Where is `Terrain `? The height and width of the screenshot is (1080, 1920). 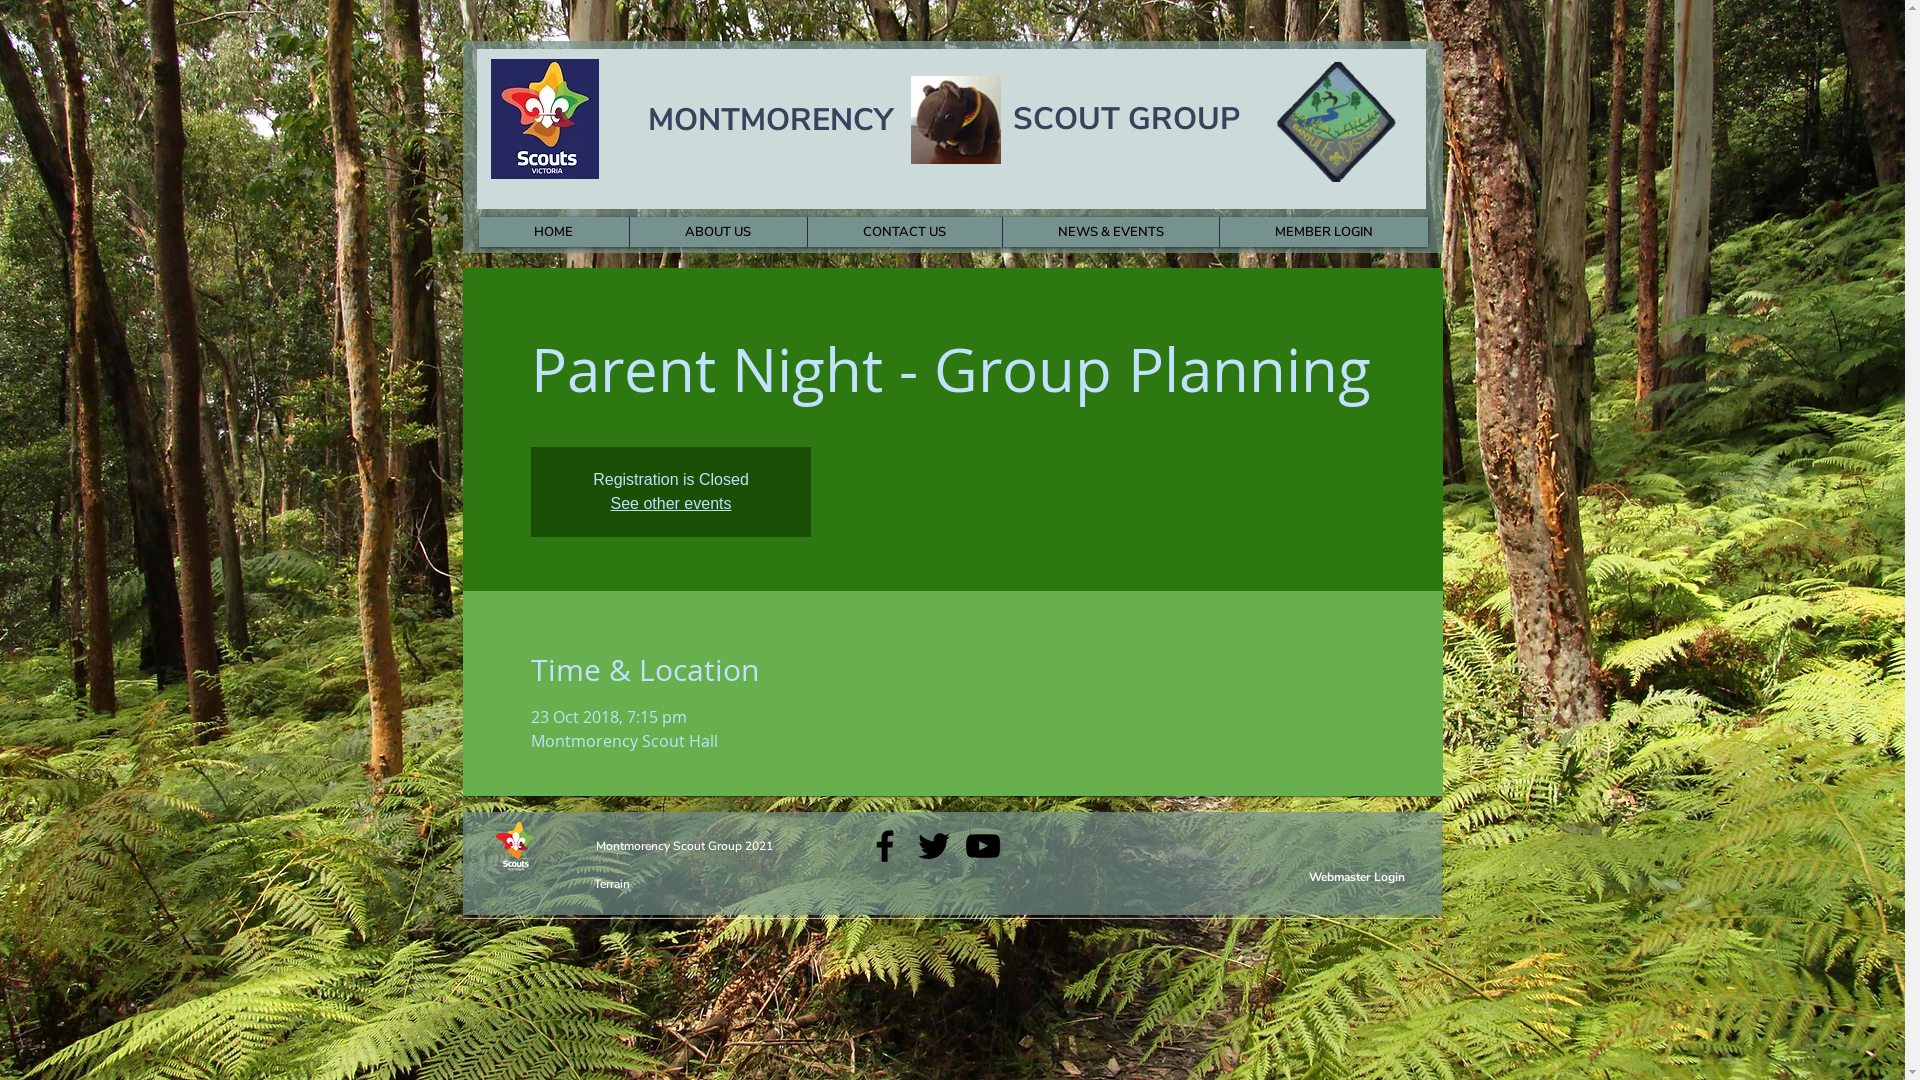
Terrain  is located at coordinates (614, 884).